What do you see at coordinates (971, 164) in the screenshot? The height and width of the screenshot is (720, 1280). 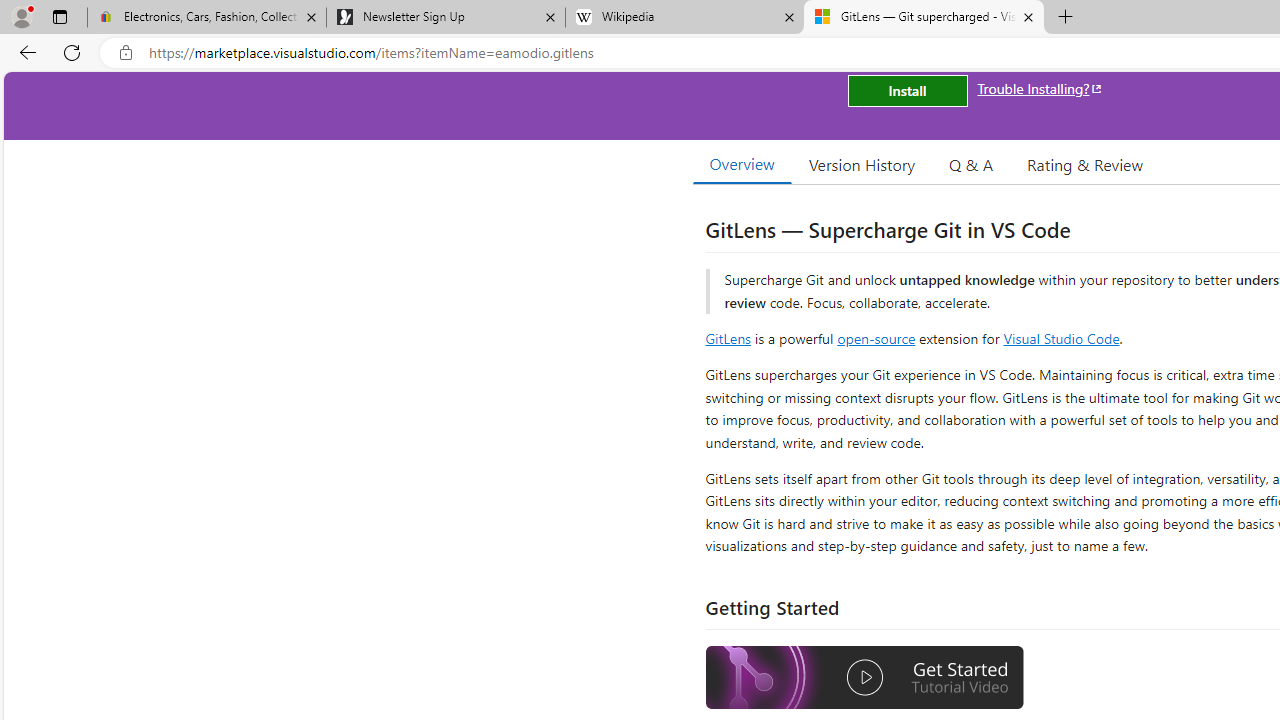 I see `Q & A` at bounding box center [971, 164].